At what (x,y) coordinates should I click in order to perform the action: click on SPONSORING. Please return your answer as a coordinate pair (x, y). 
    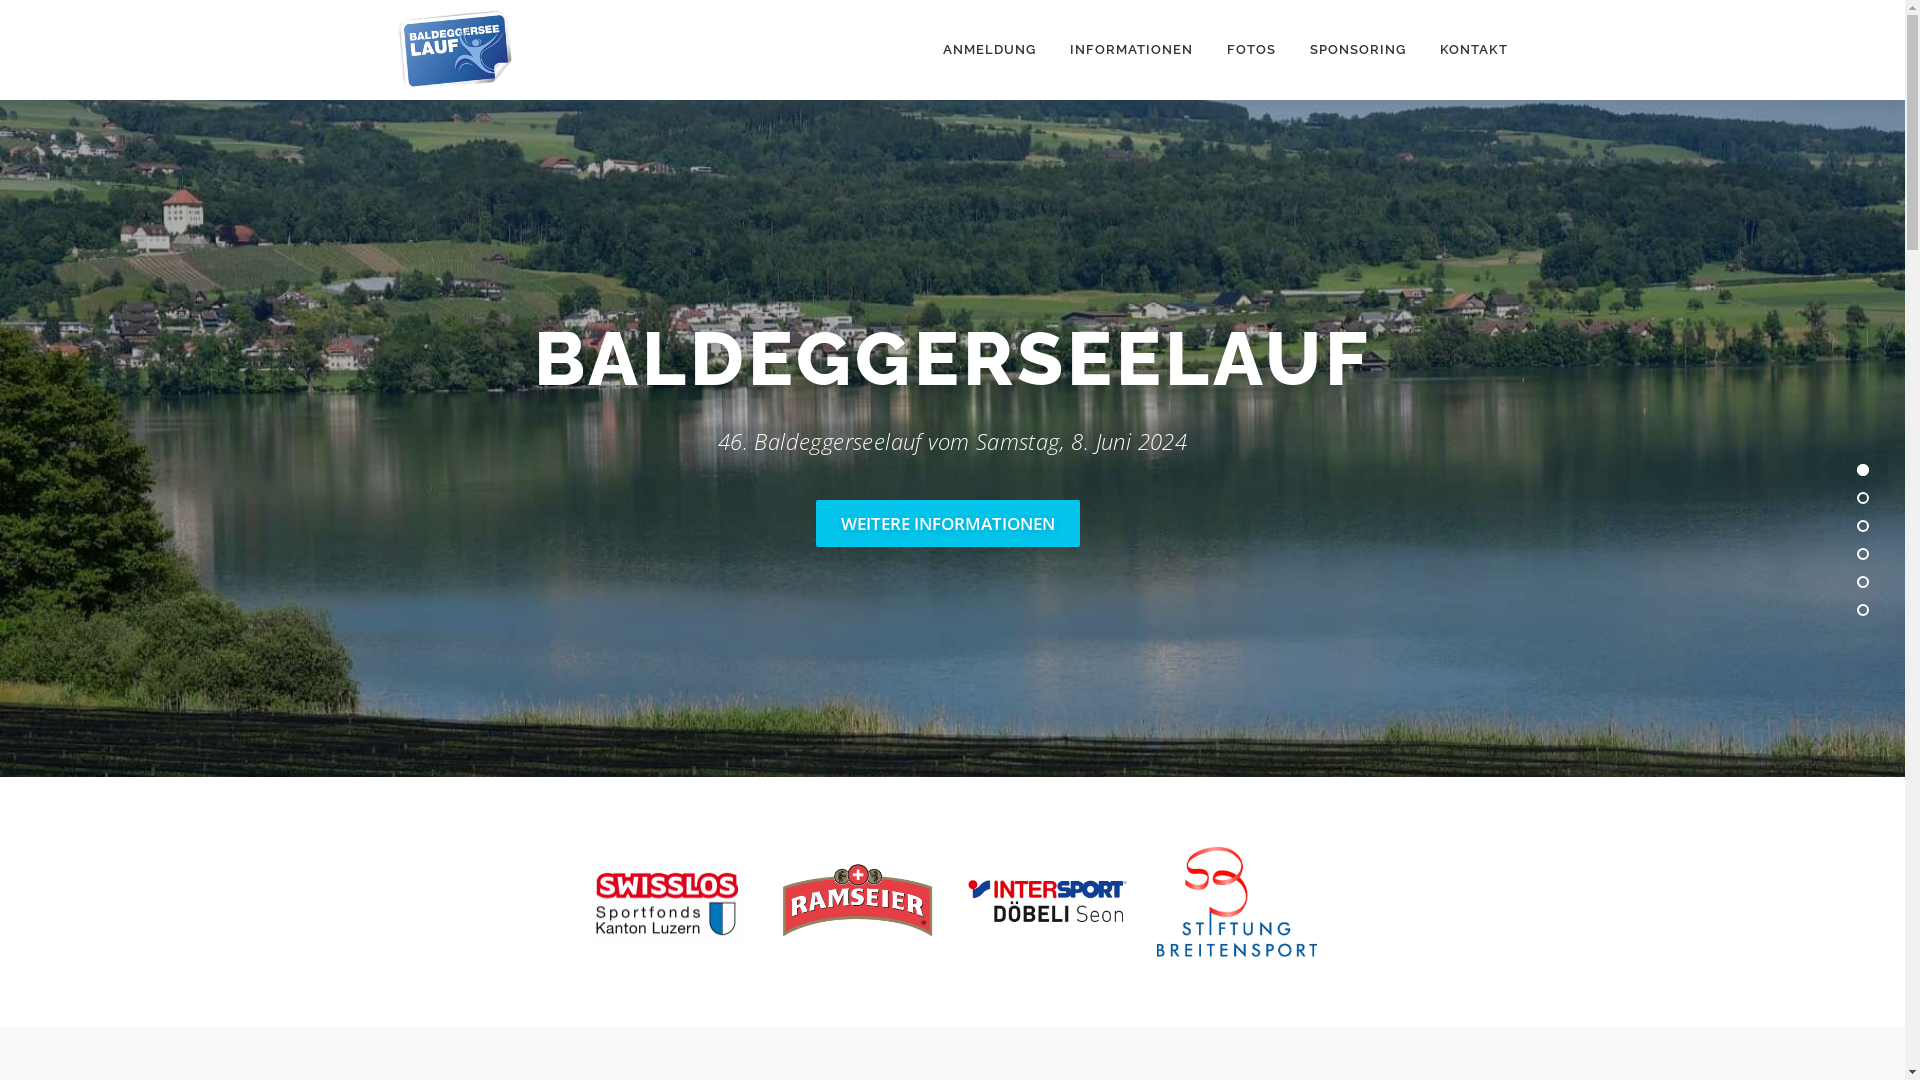
    Looking at the image, I should click on (1357, 50).